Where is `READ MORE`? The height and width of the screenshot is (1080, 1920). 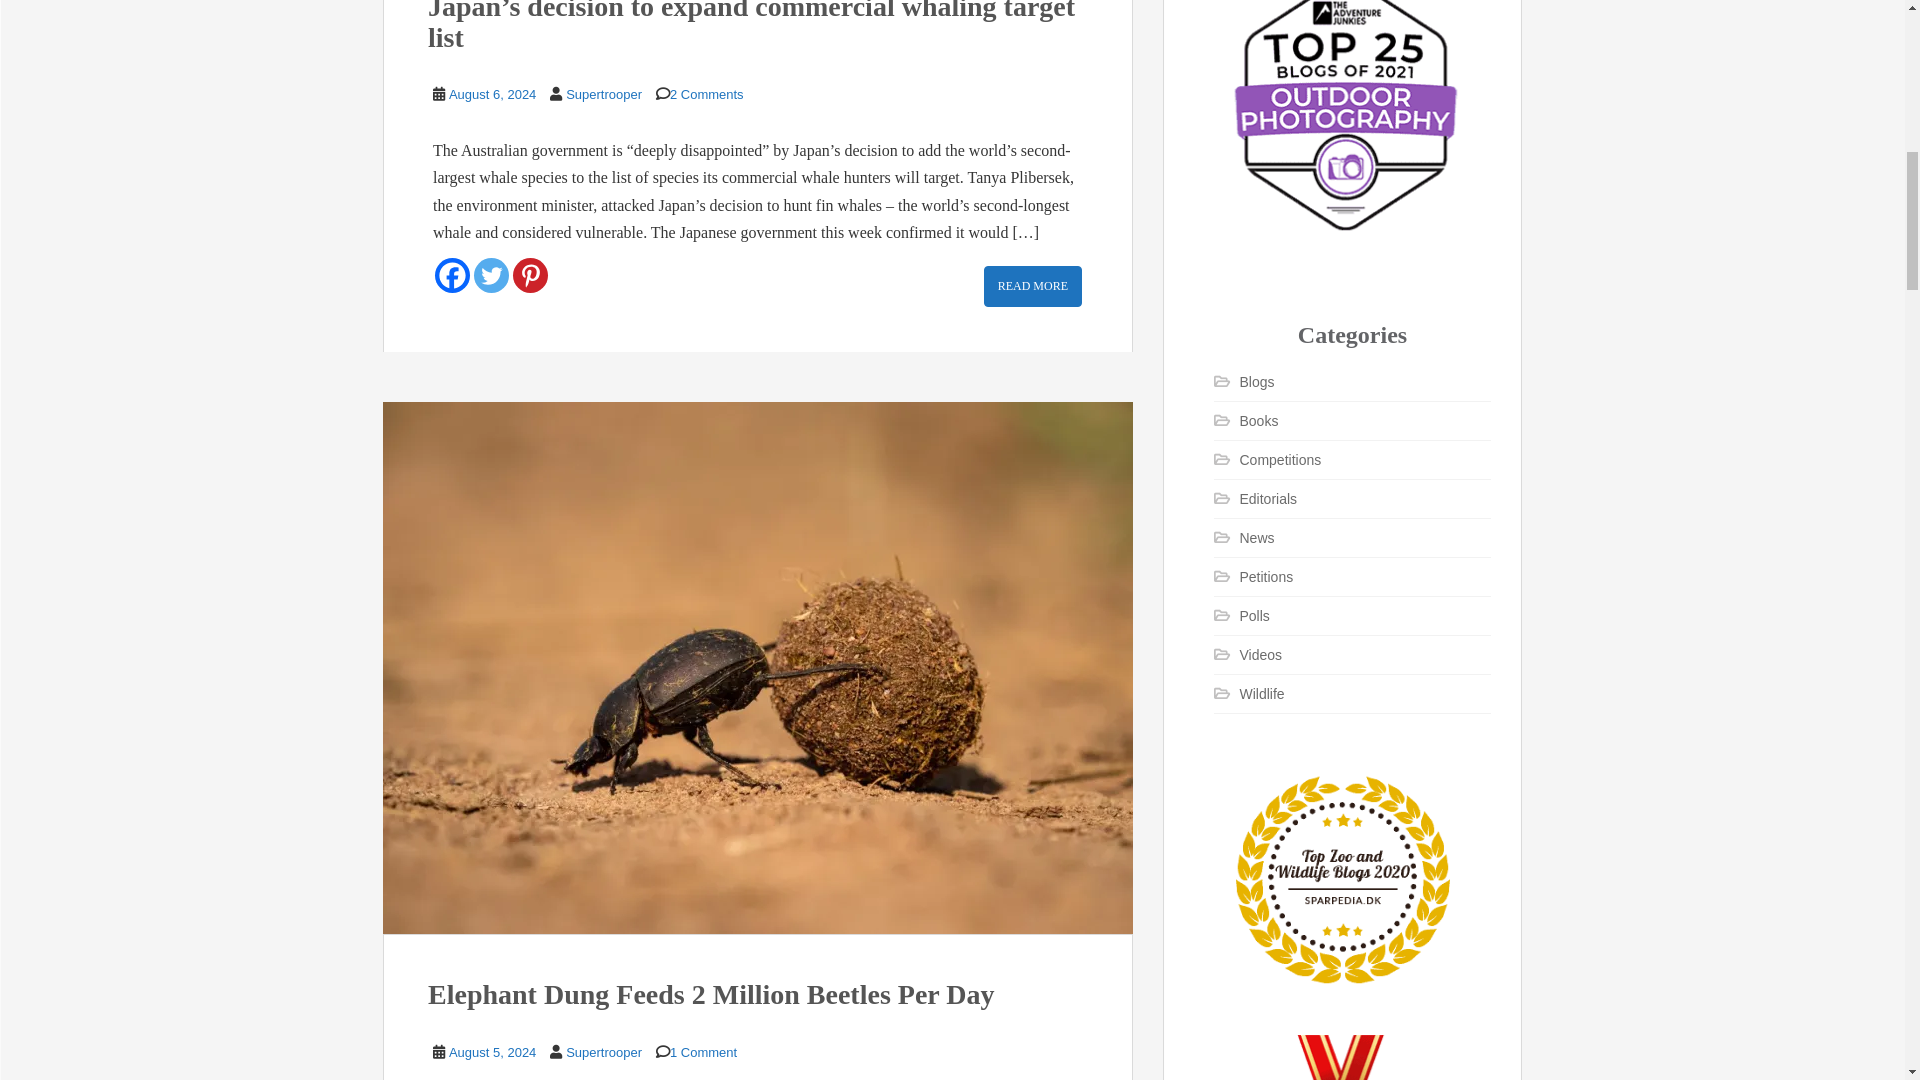 READ MORE is located at coordinates (1032, 286).